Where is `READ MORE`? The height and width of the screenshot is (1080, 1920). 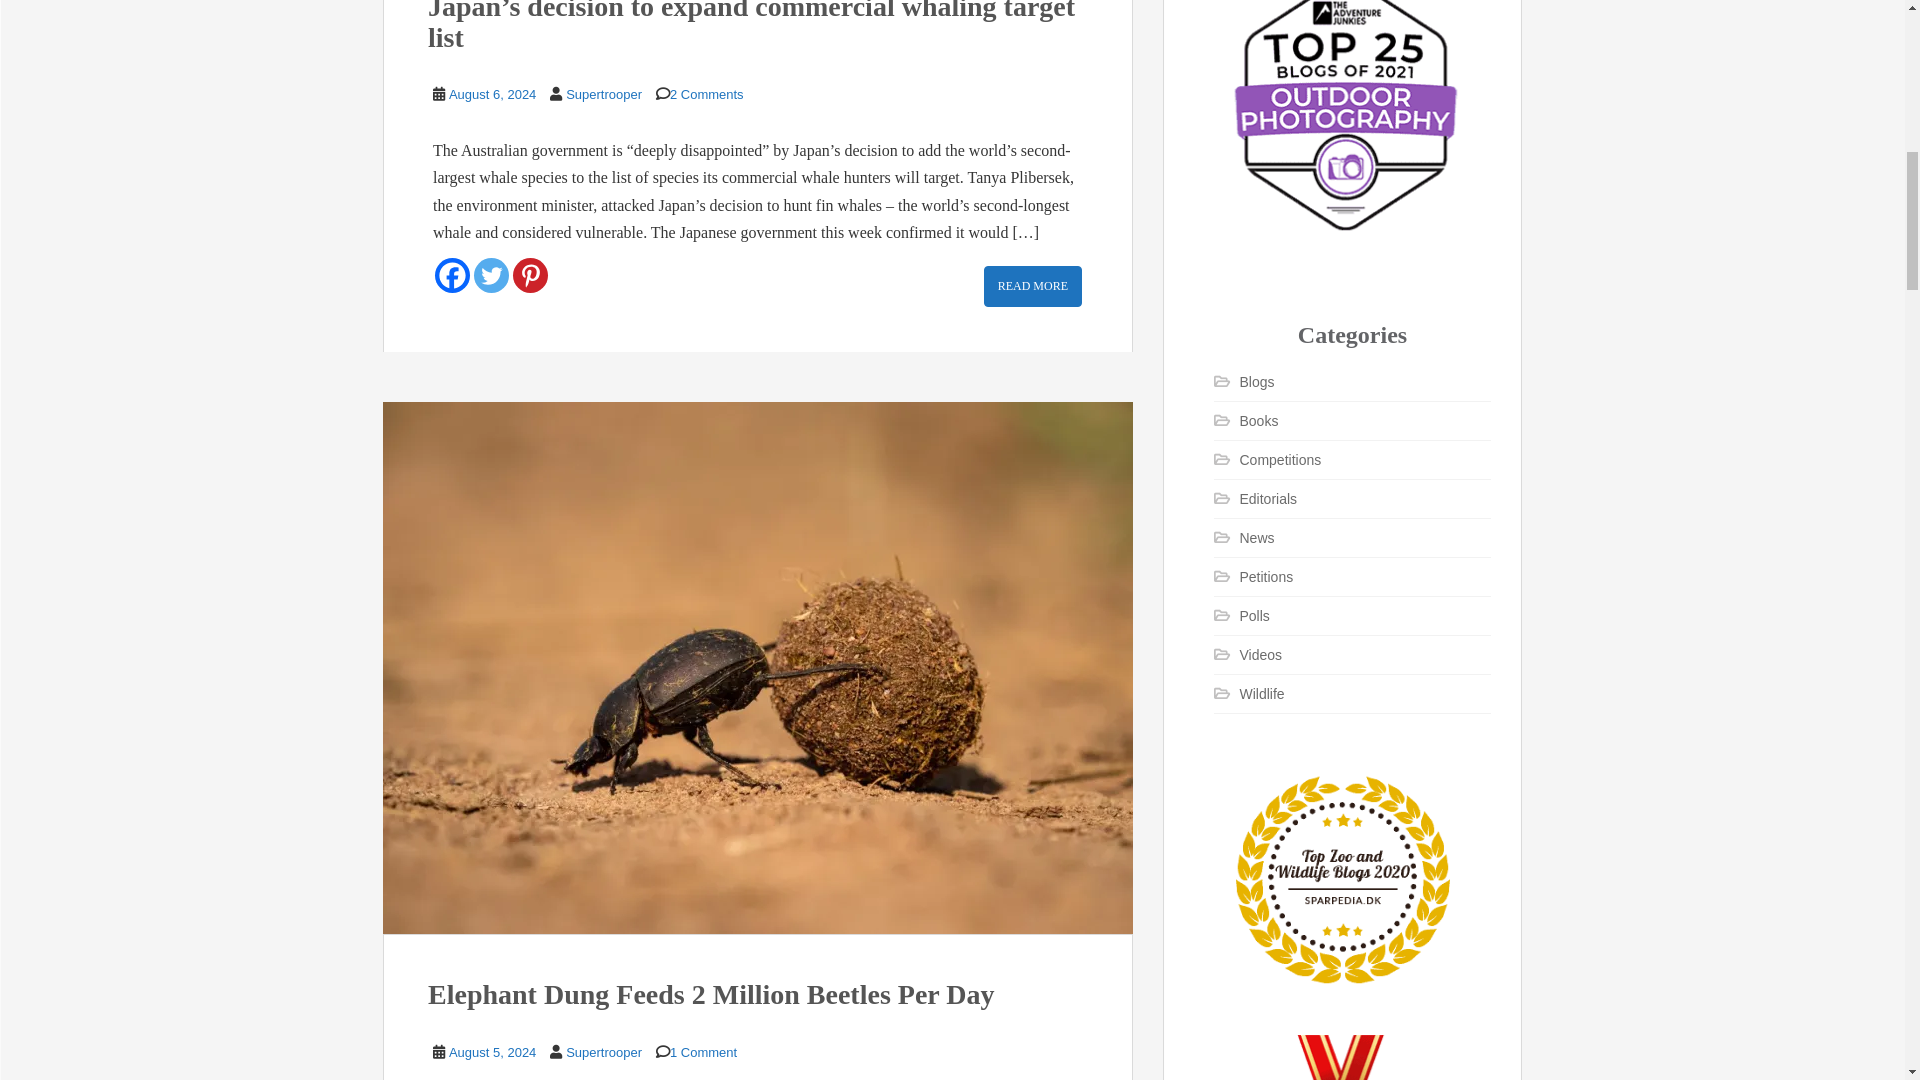 READ MORE is located at coordinates (1032, 286).